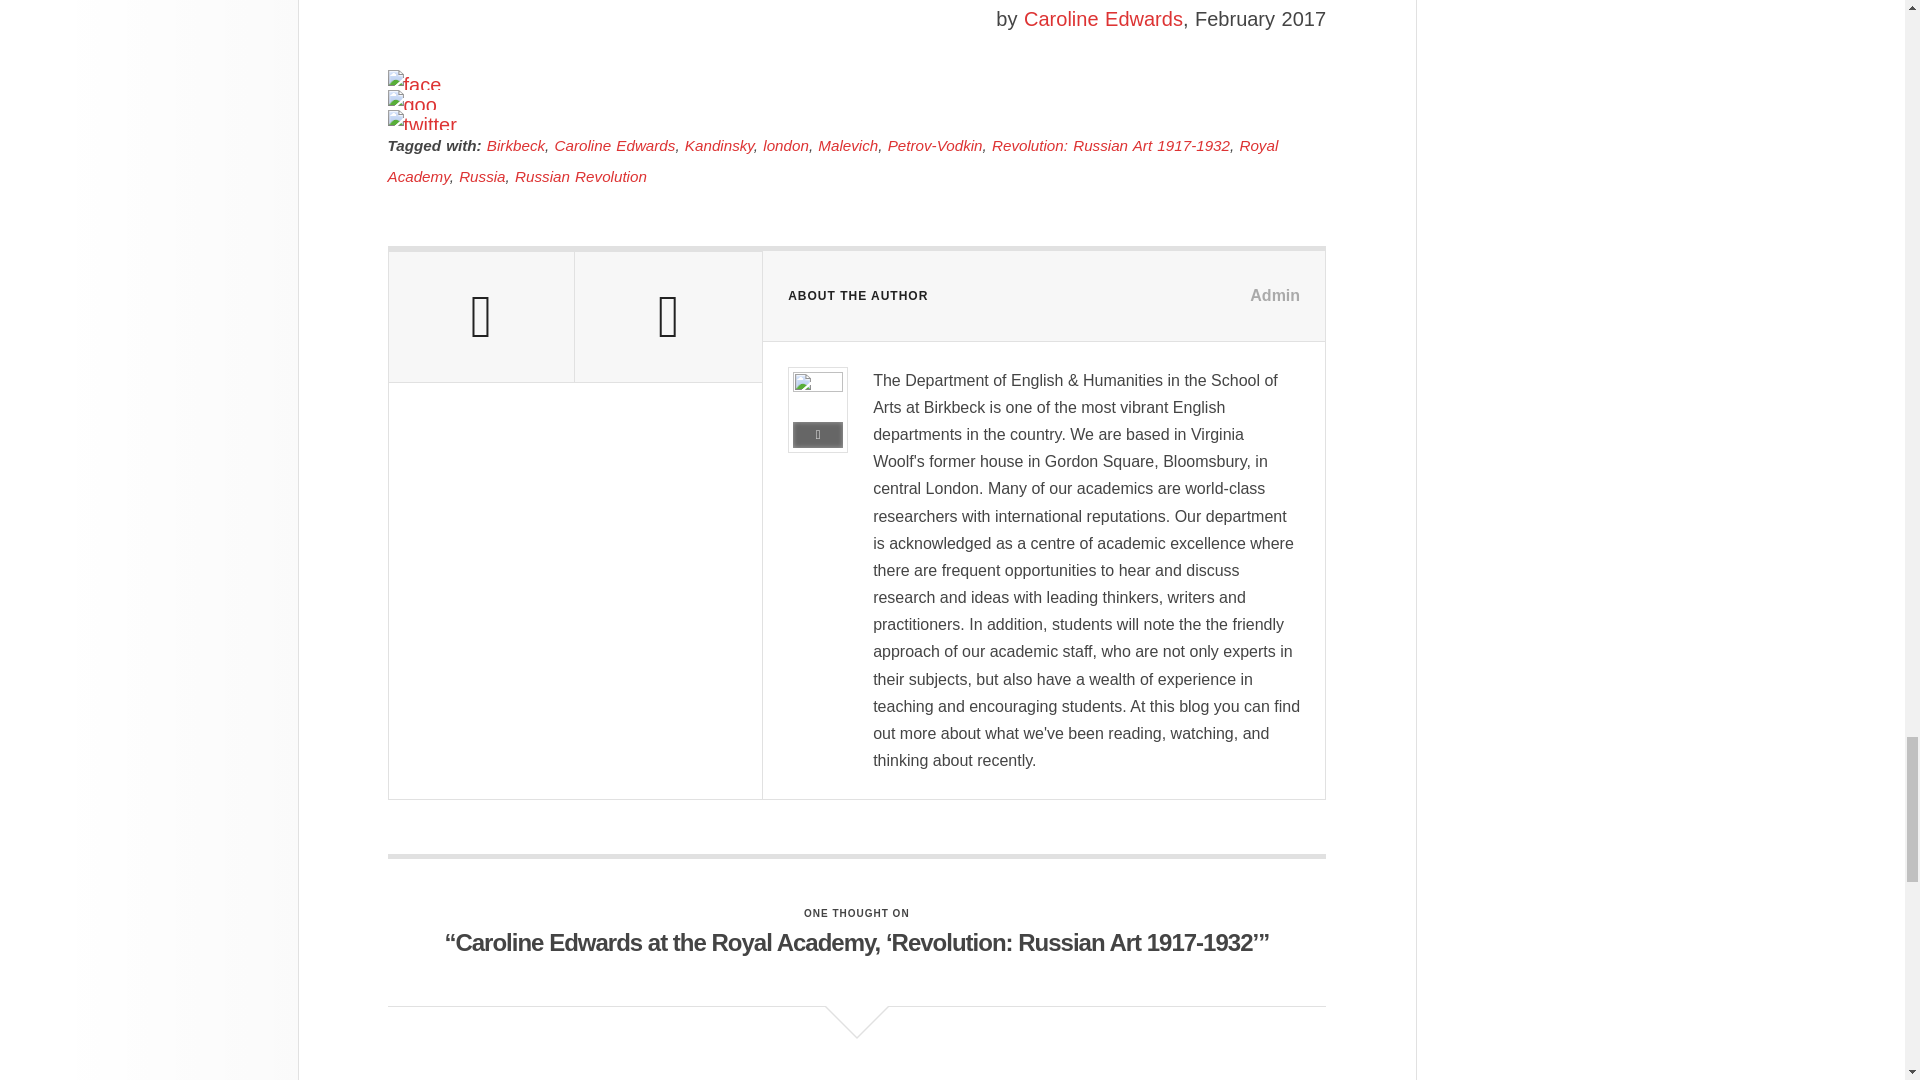  What do you see at coordinates (516, 146) in the screenshot?
I see `Birkbeck` at bounding box center [516, 146].